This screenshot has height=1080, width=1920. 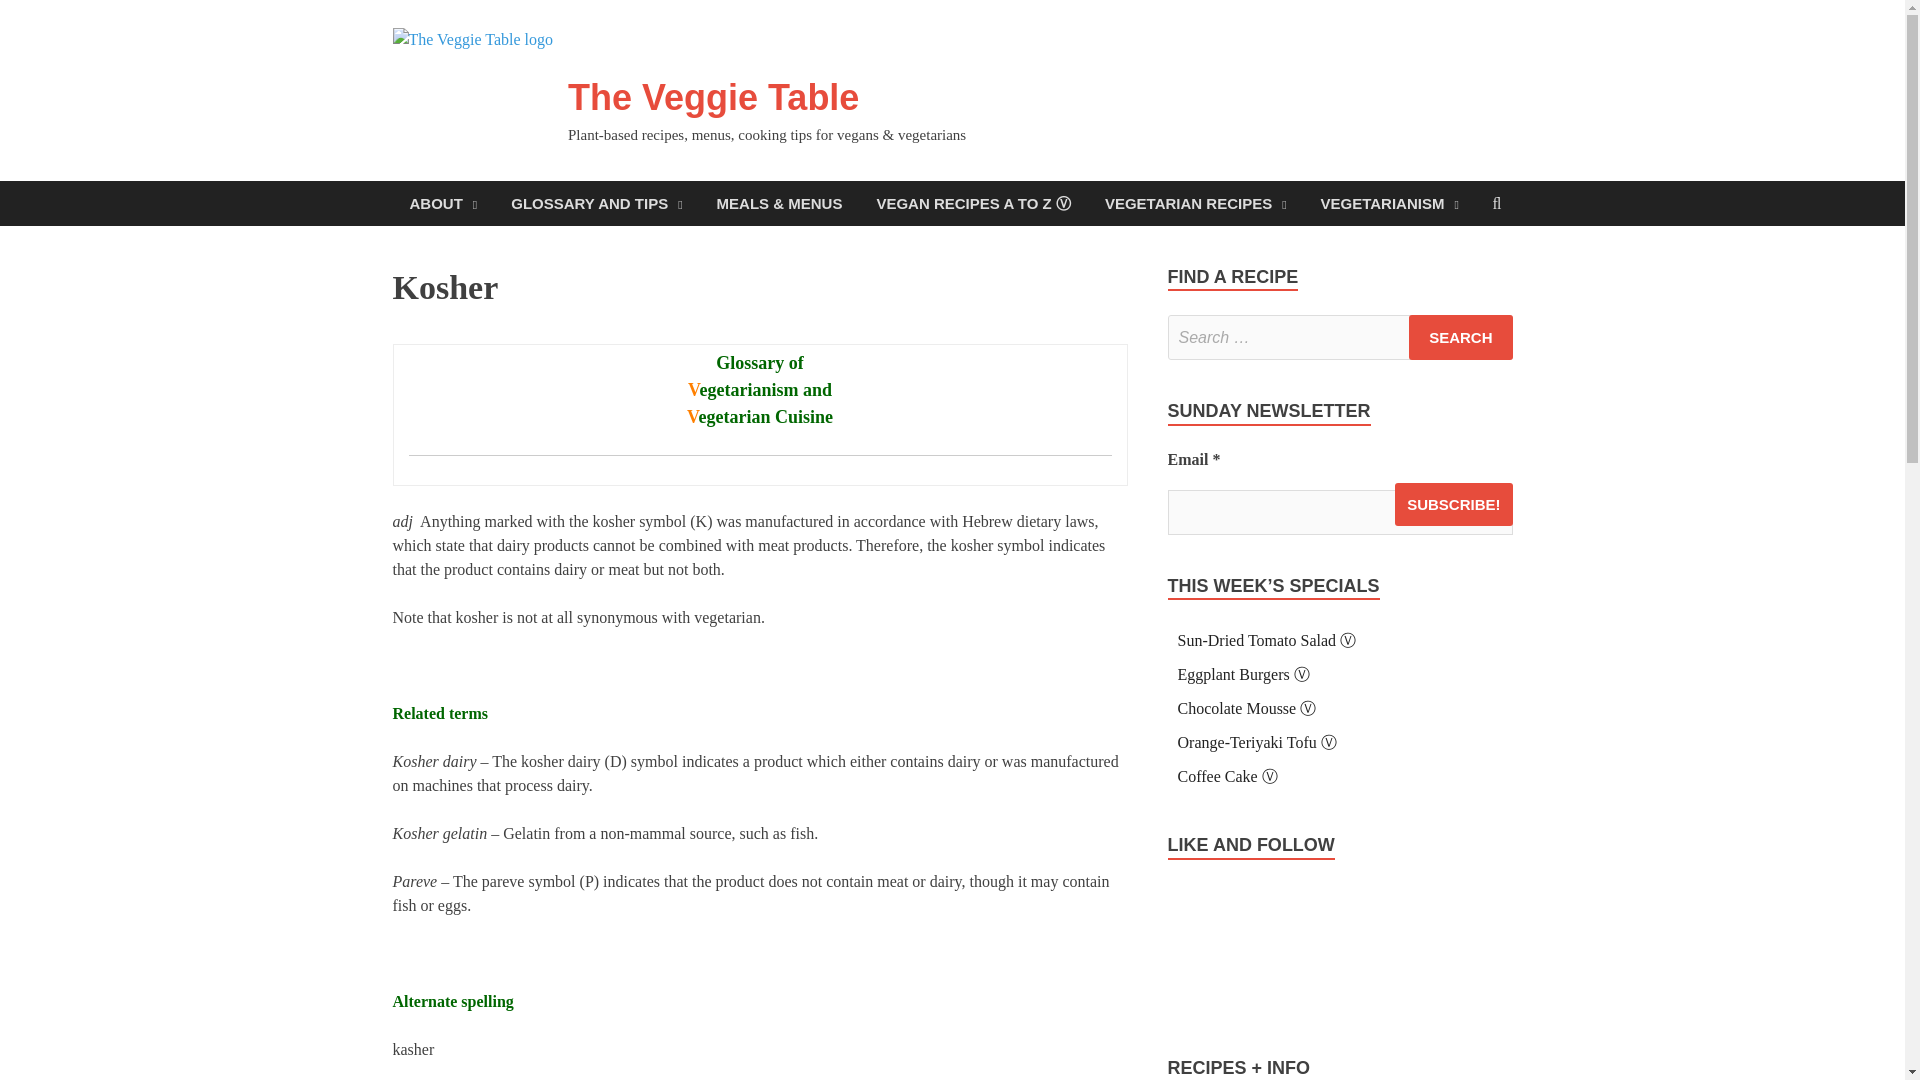 I want to click on GLOSSARY AND TIPS, so click(x=596, y=203).